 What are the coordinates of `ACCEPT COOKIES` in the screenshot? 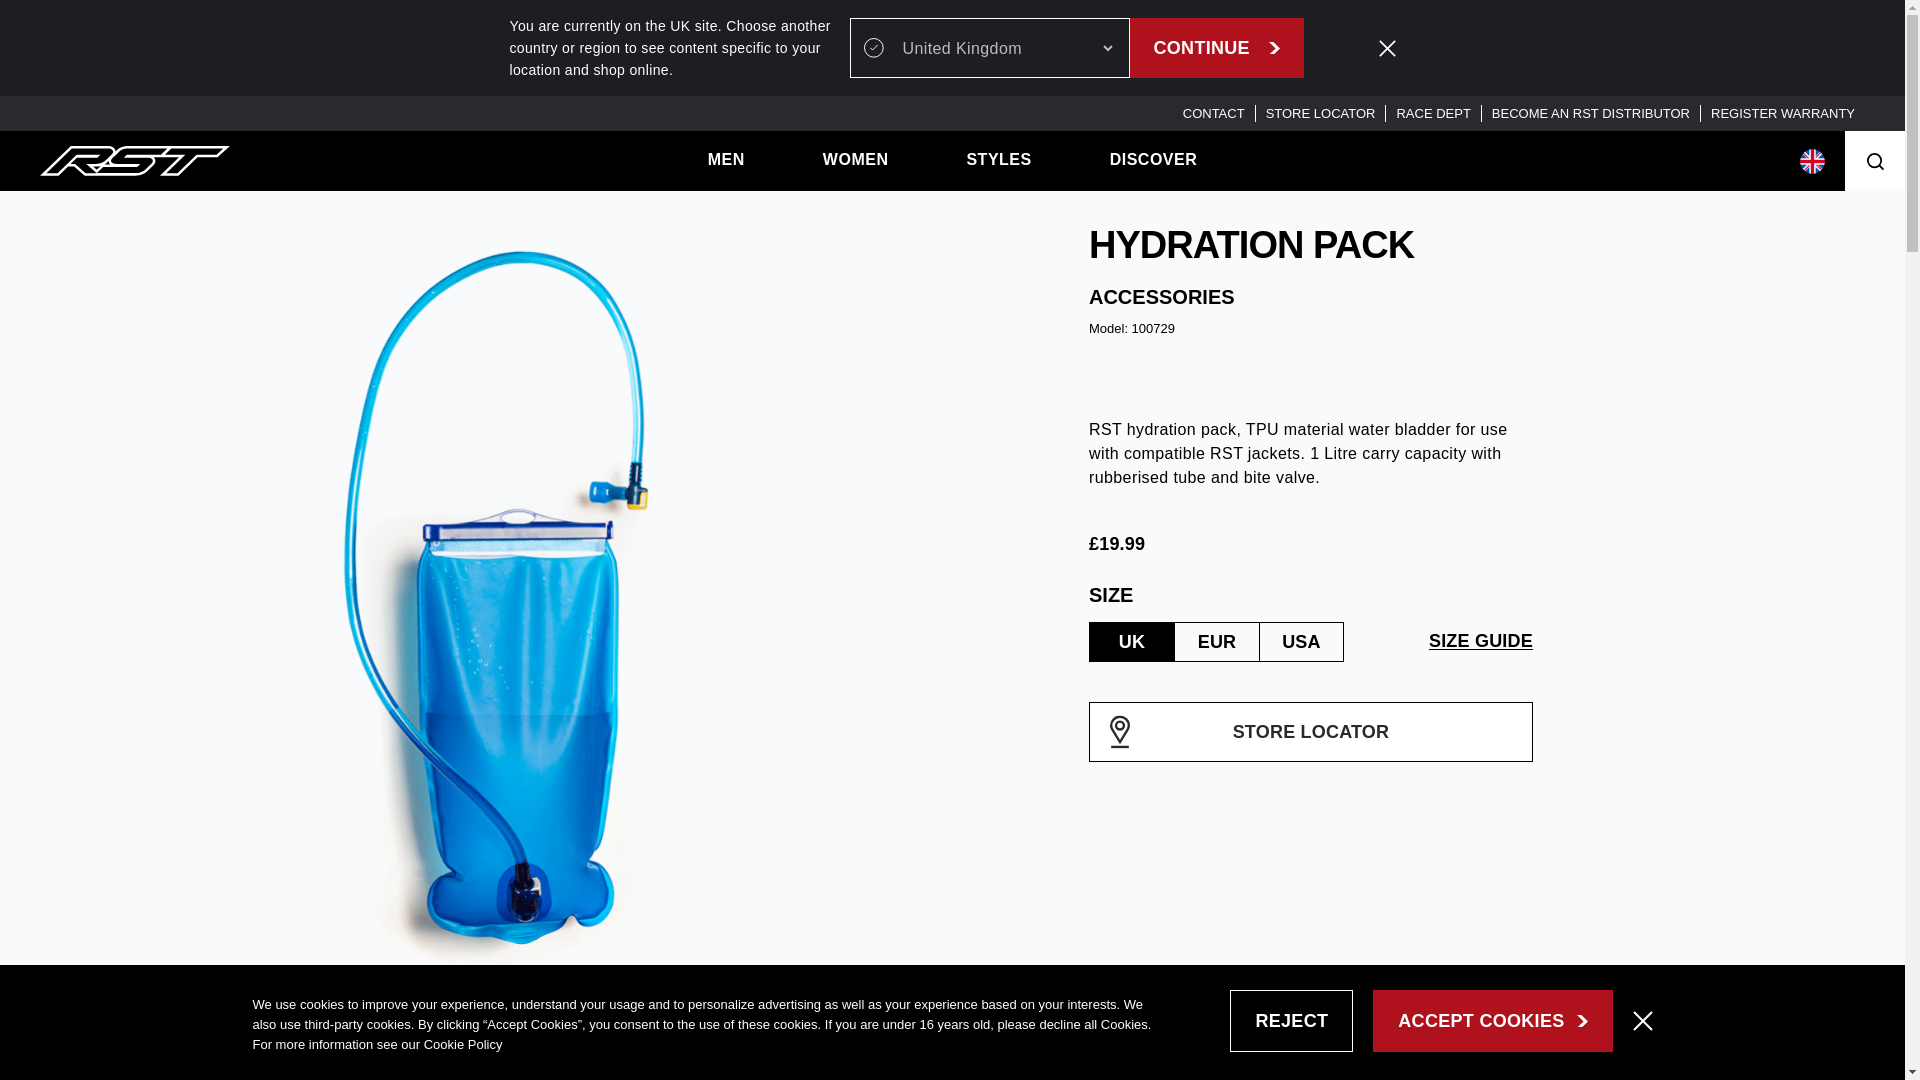 It's located at (1492, 1020).